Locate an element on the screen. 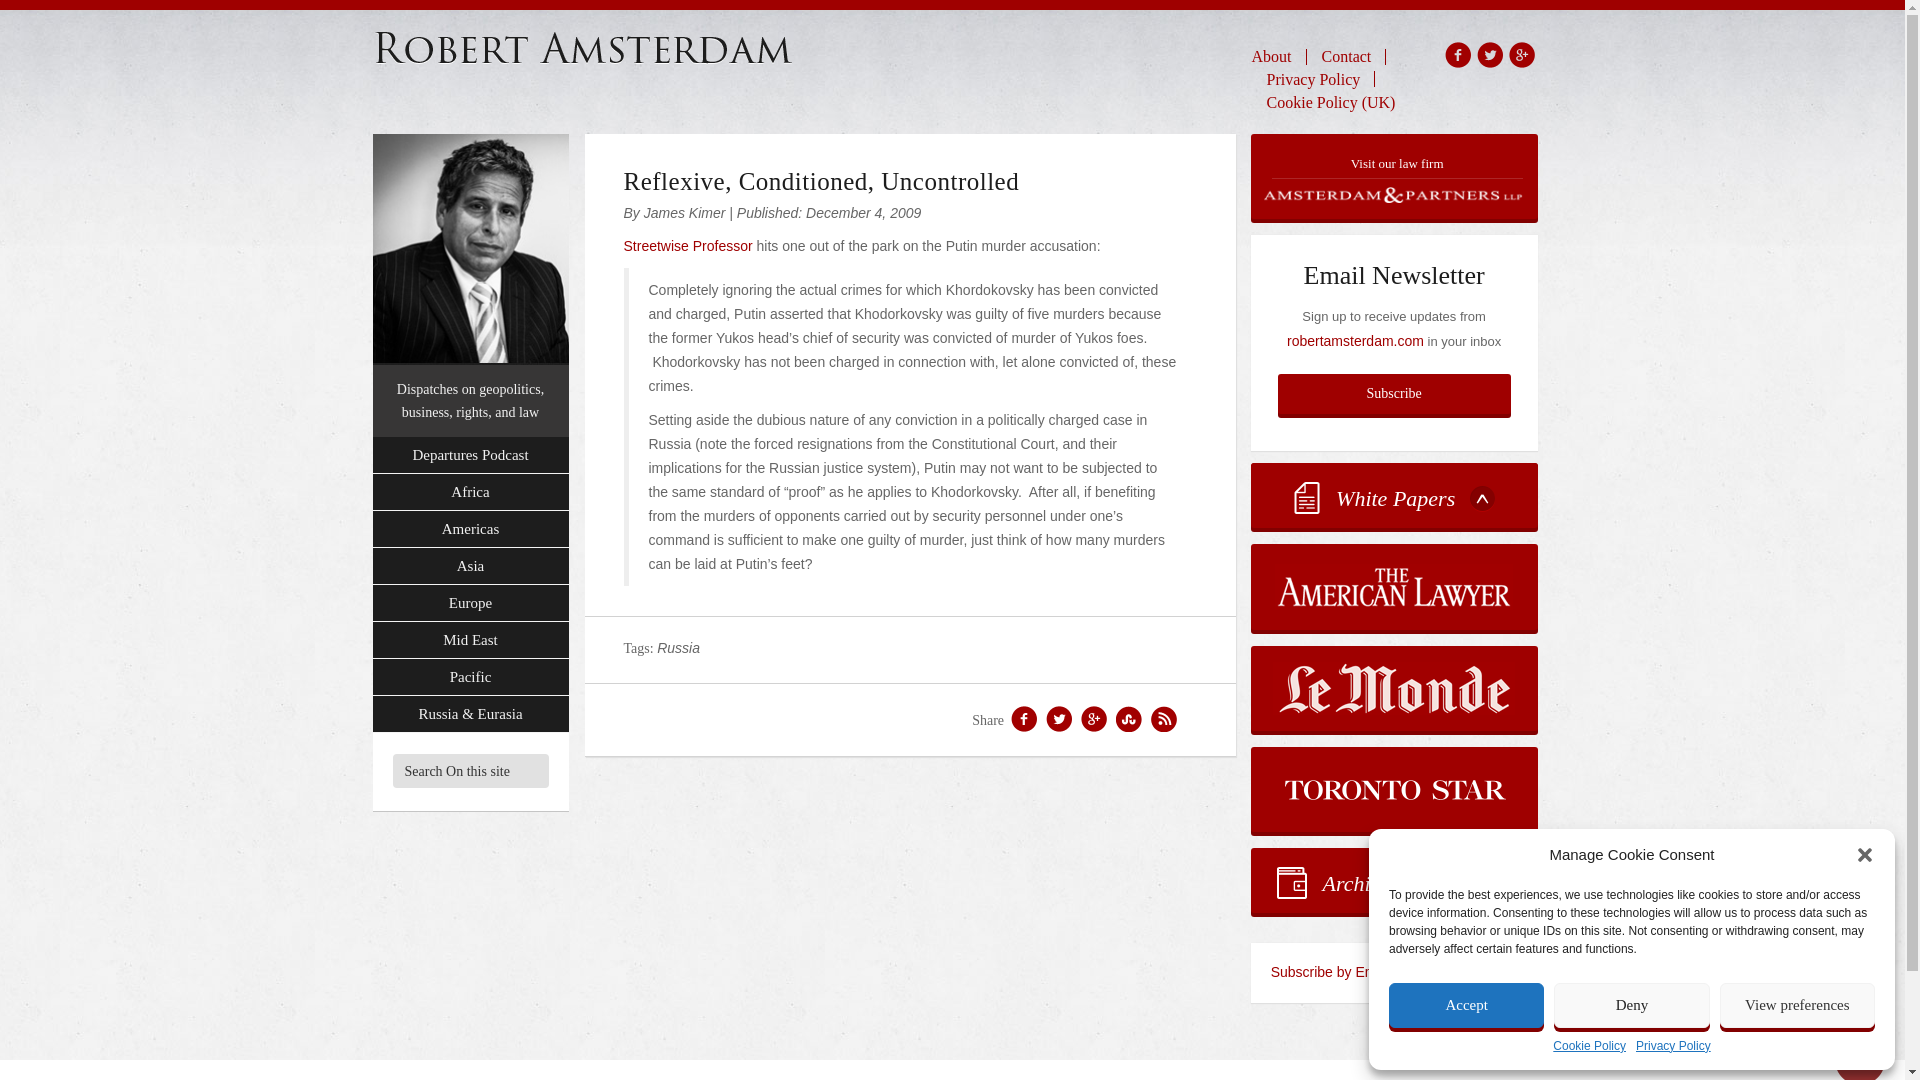 This screenshot has width=1920, height=1080. Subscribe is located at coordinates (1394, 393).